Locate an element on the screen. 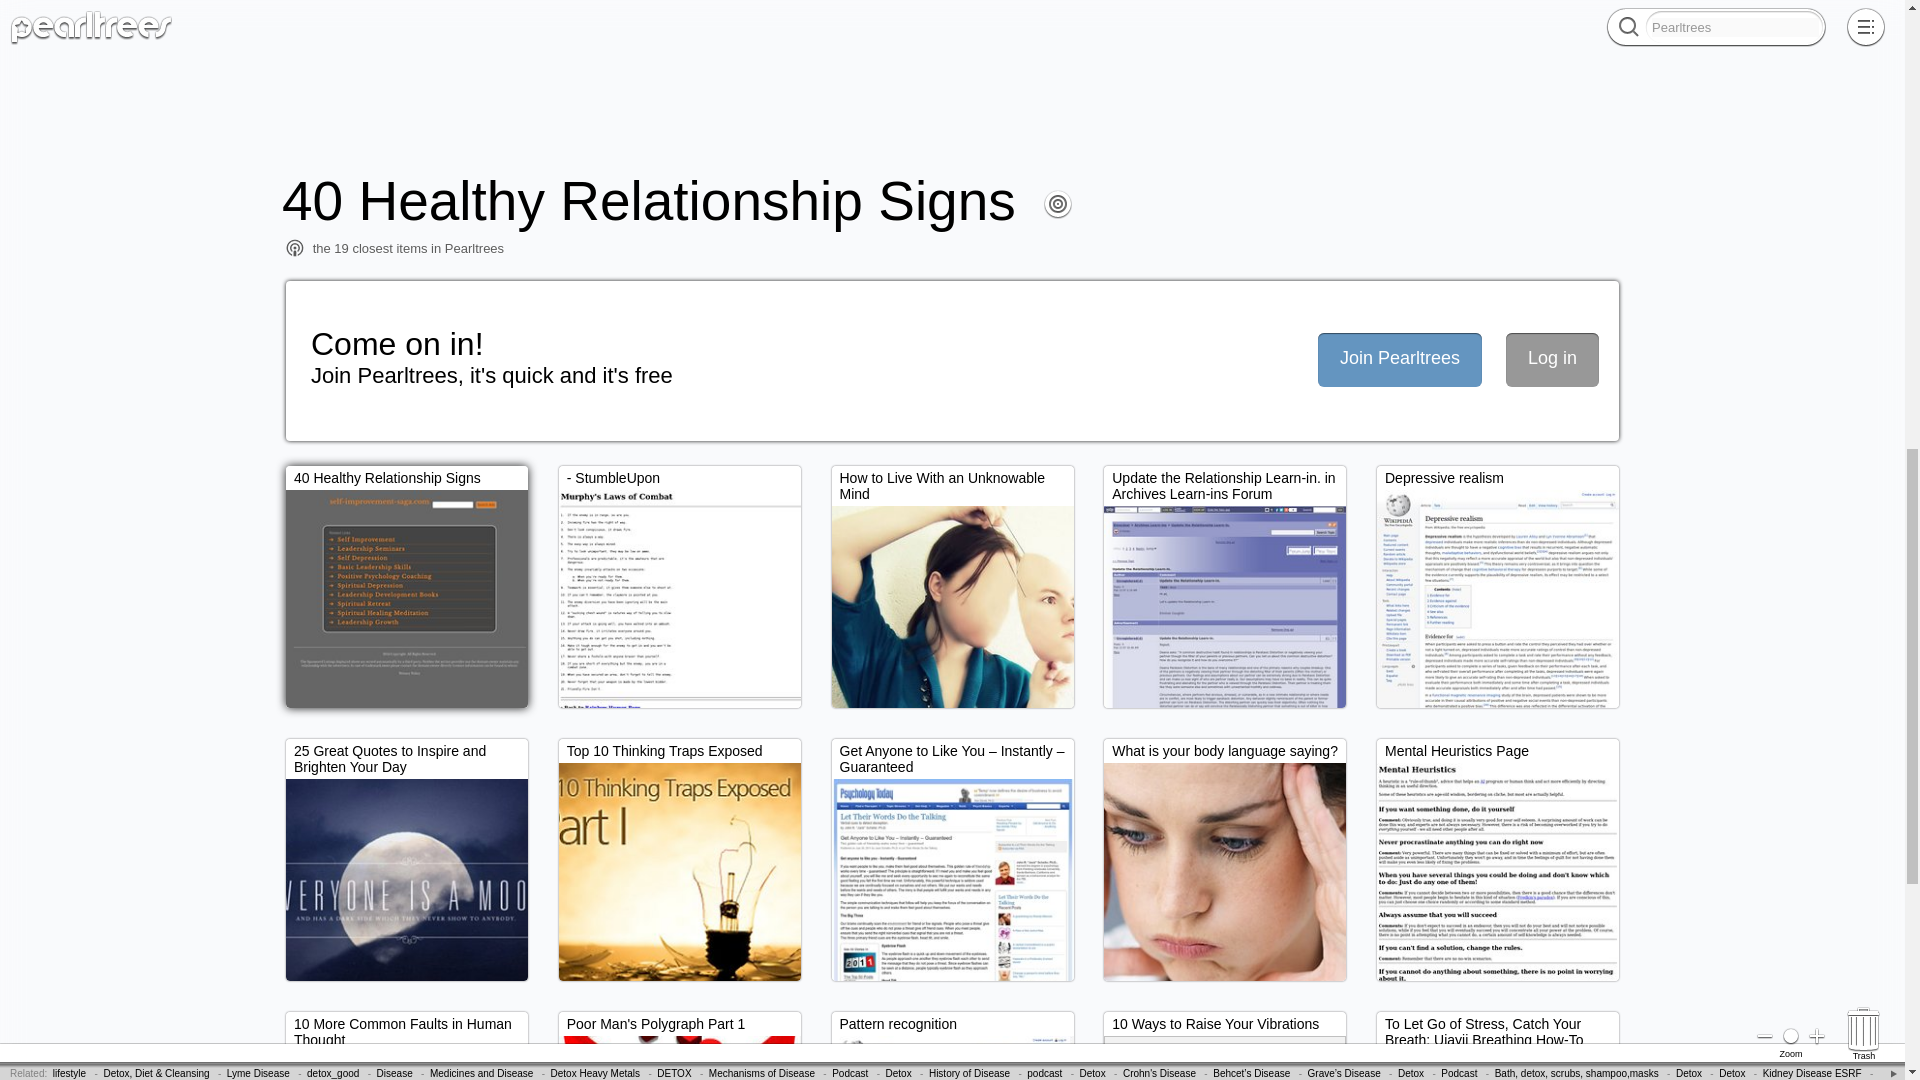  Detox Water Recipess is located at coordinates (565, 10).